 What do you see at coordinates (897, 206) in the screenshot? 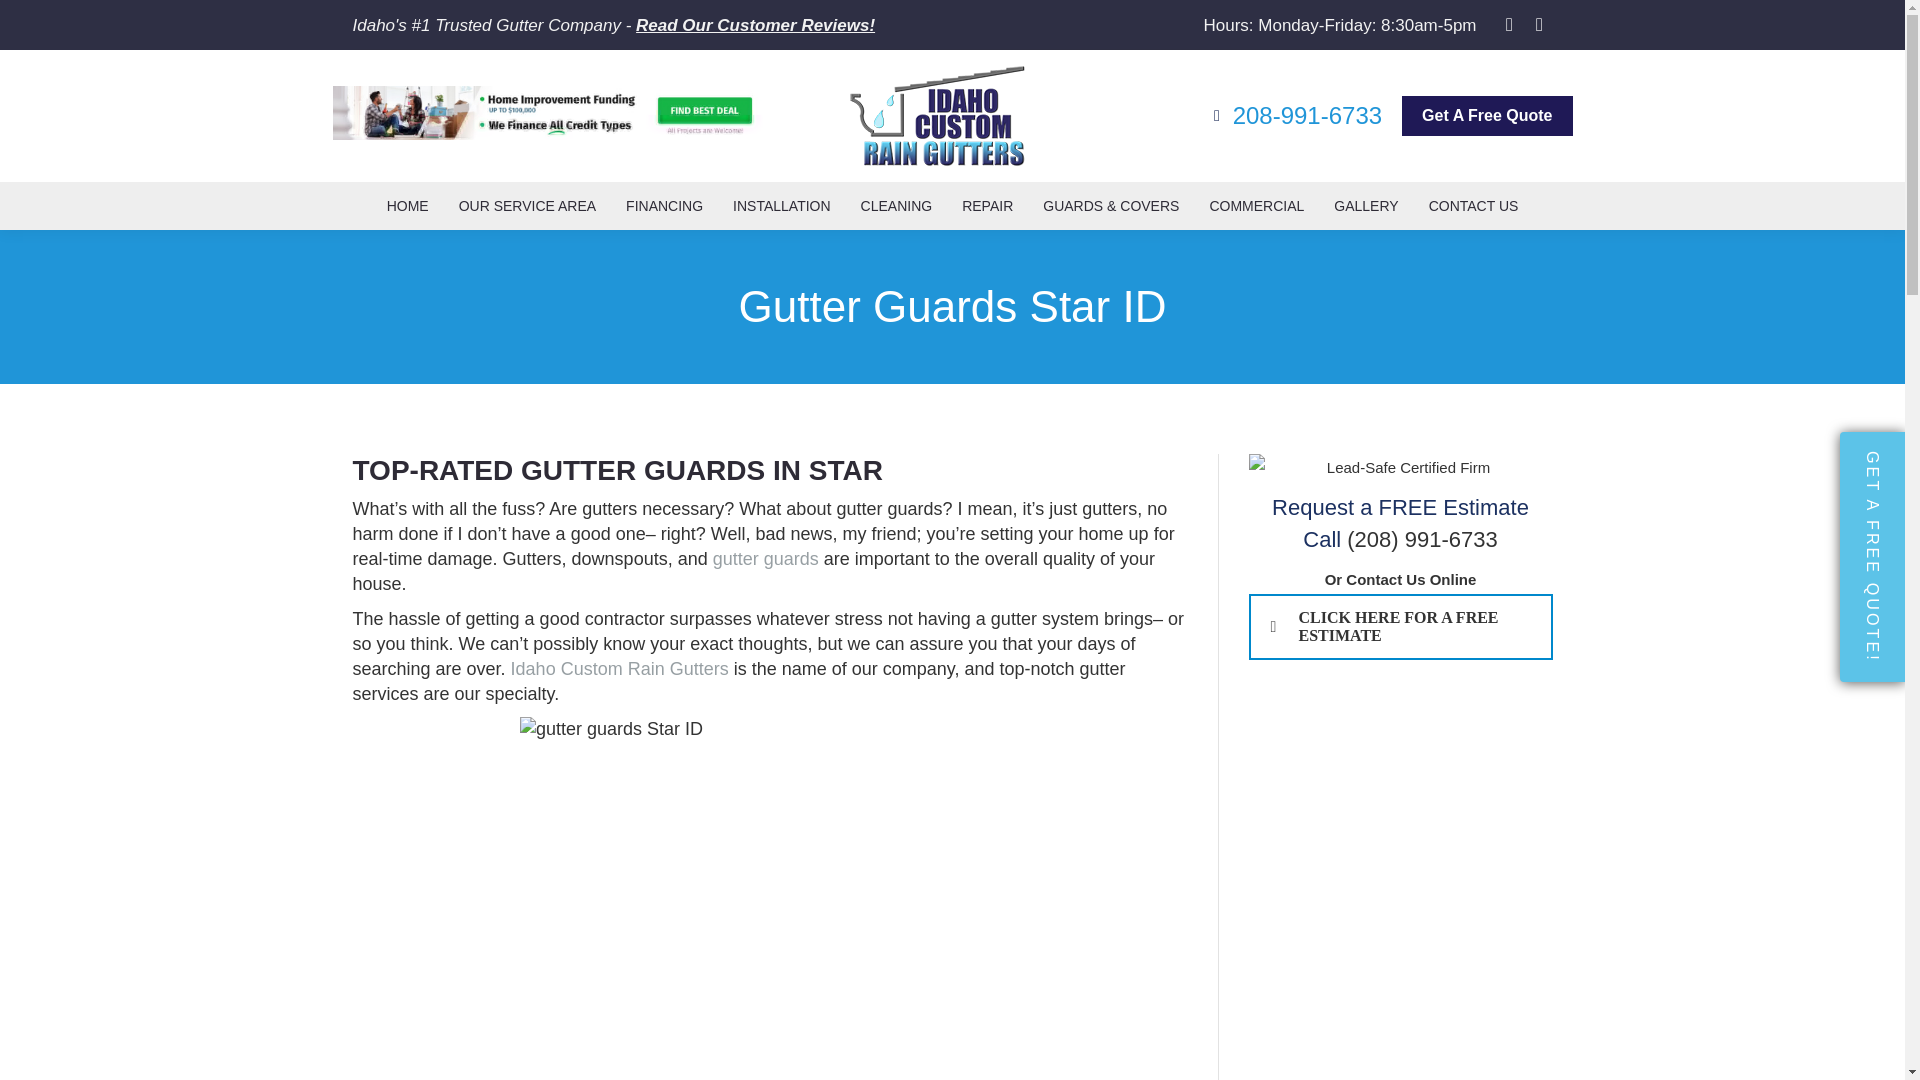
I see `CLEANING` at bounding box center [897, 206].